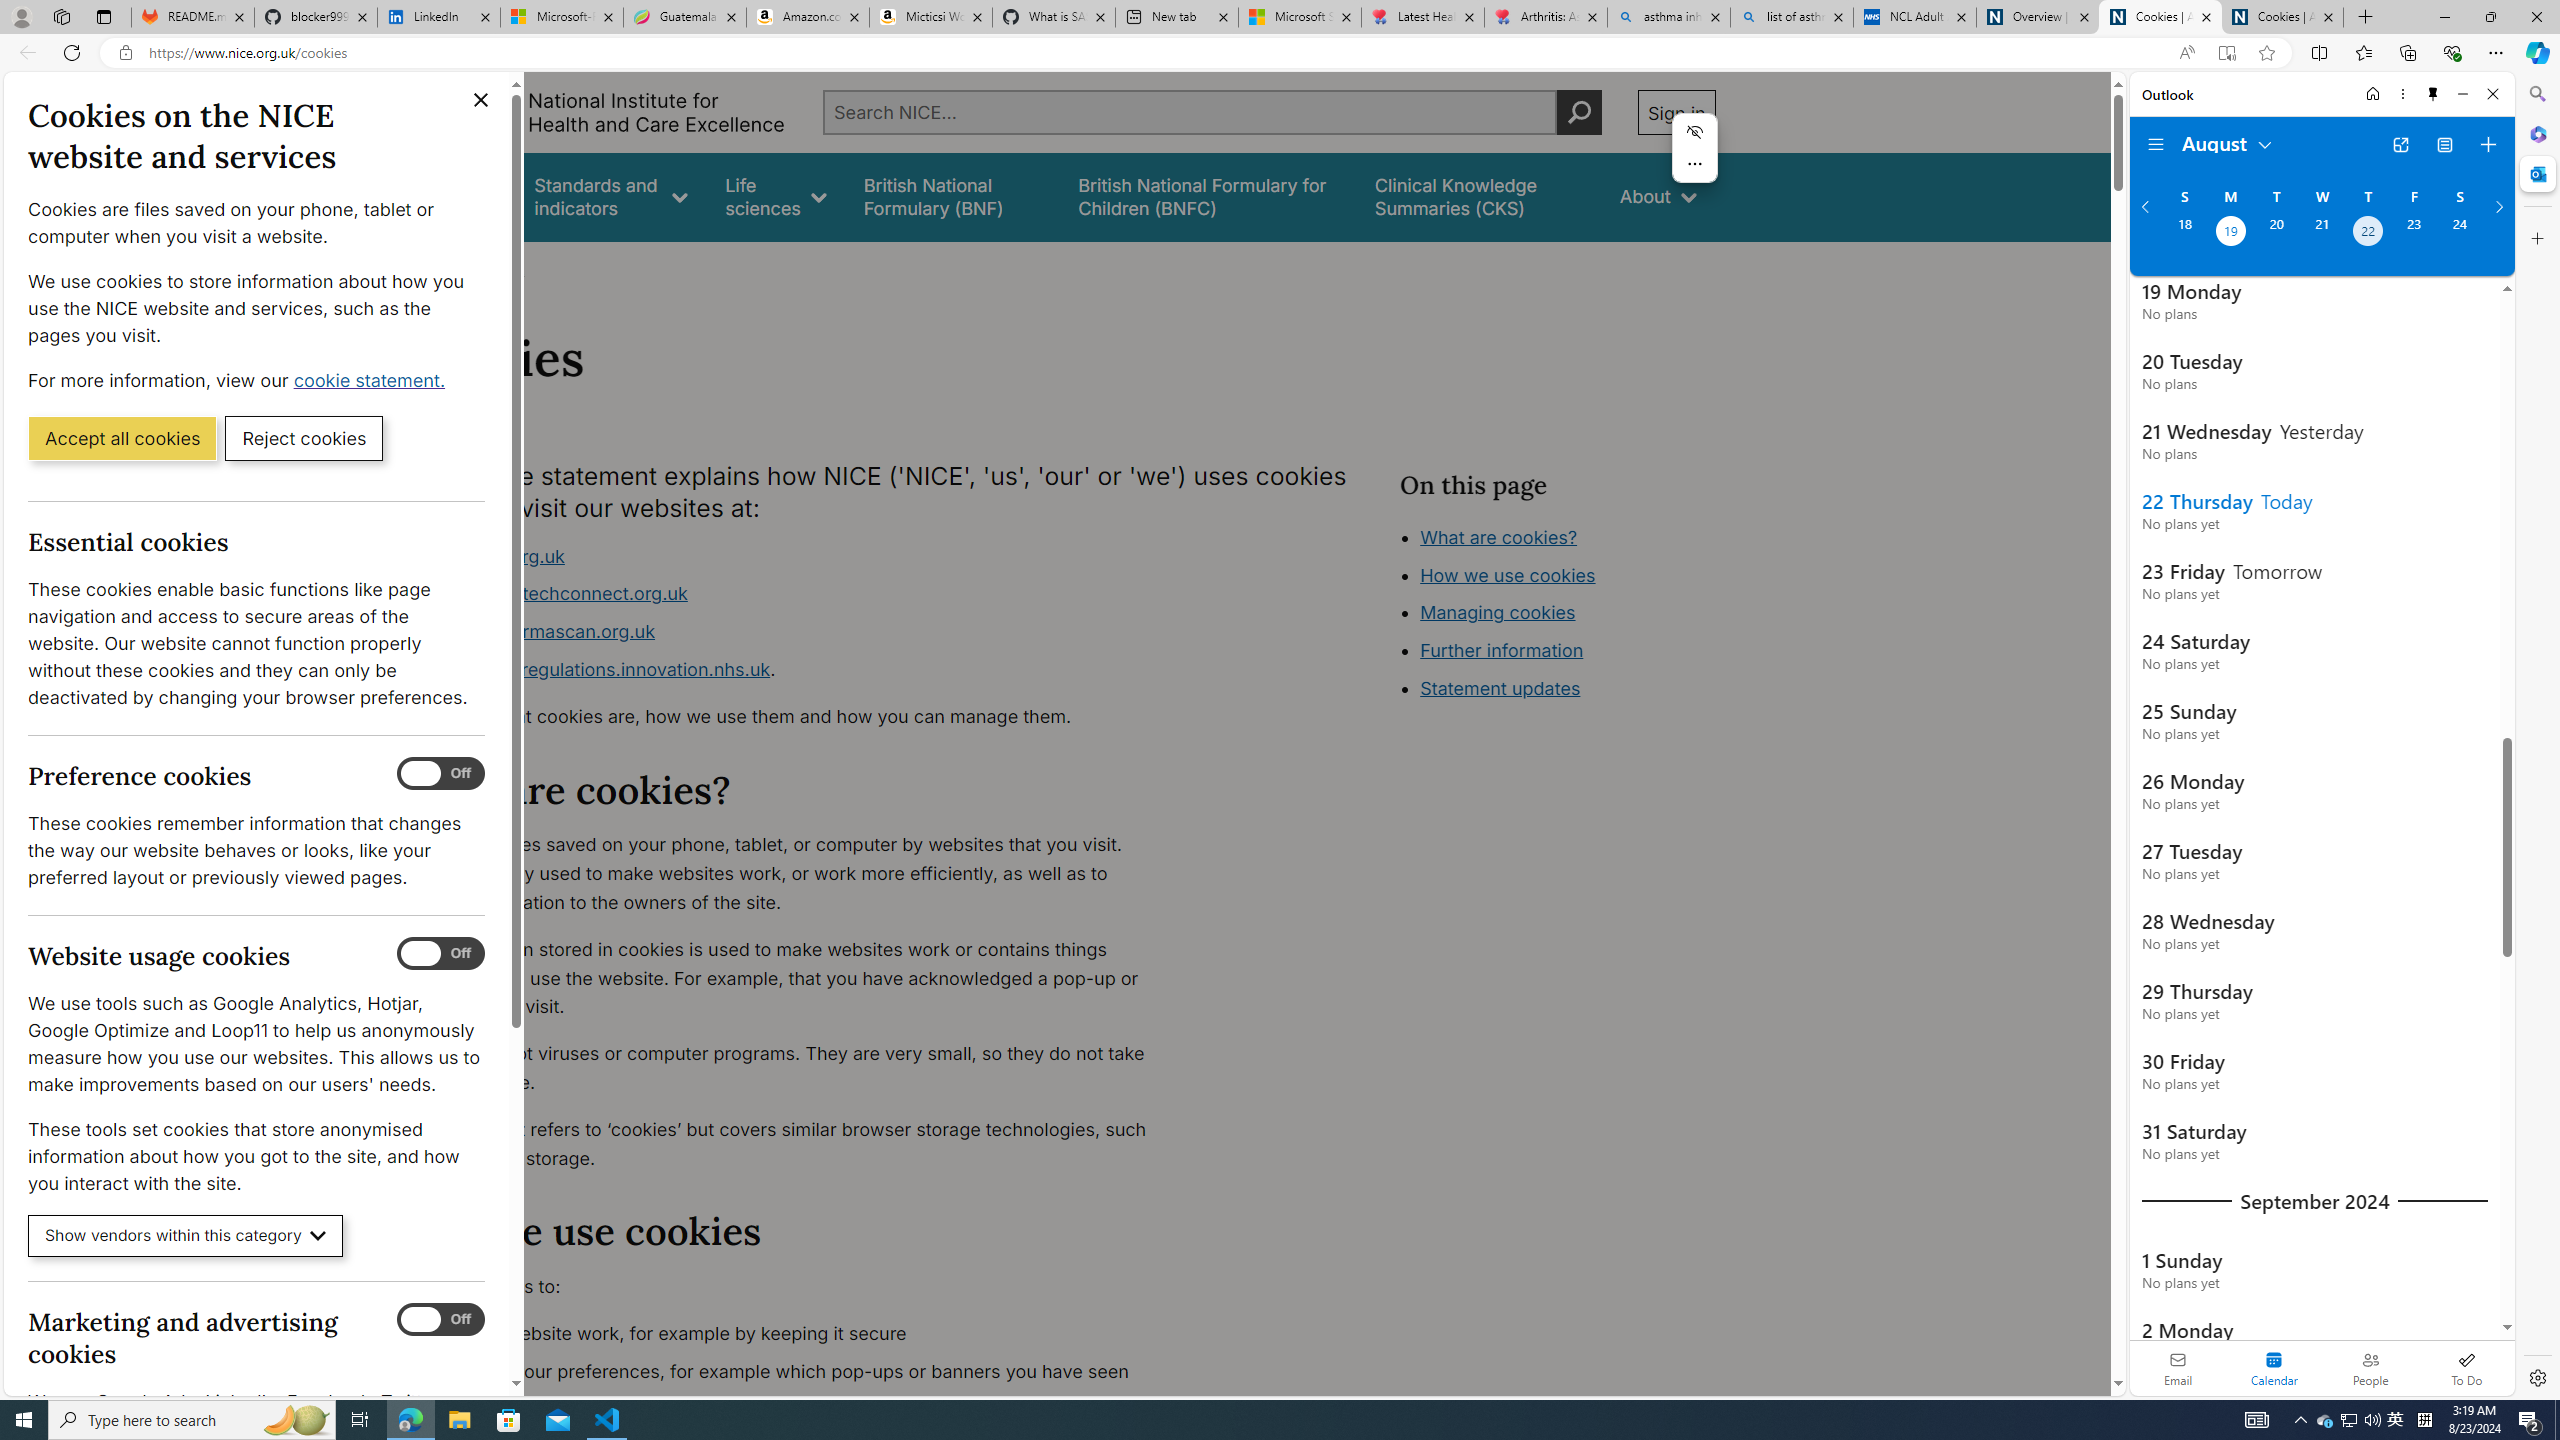 Image resolution: width=2560 pixels, height=1440 pixels. I want to click on www.healthtechconnect.org.uk, so click(796, 595).